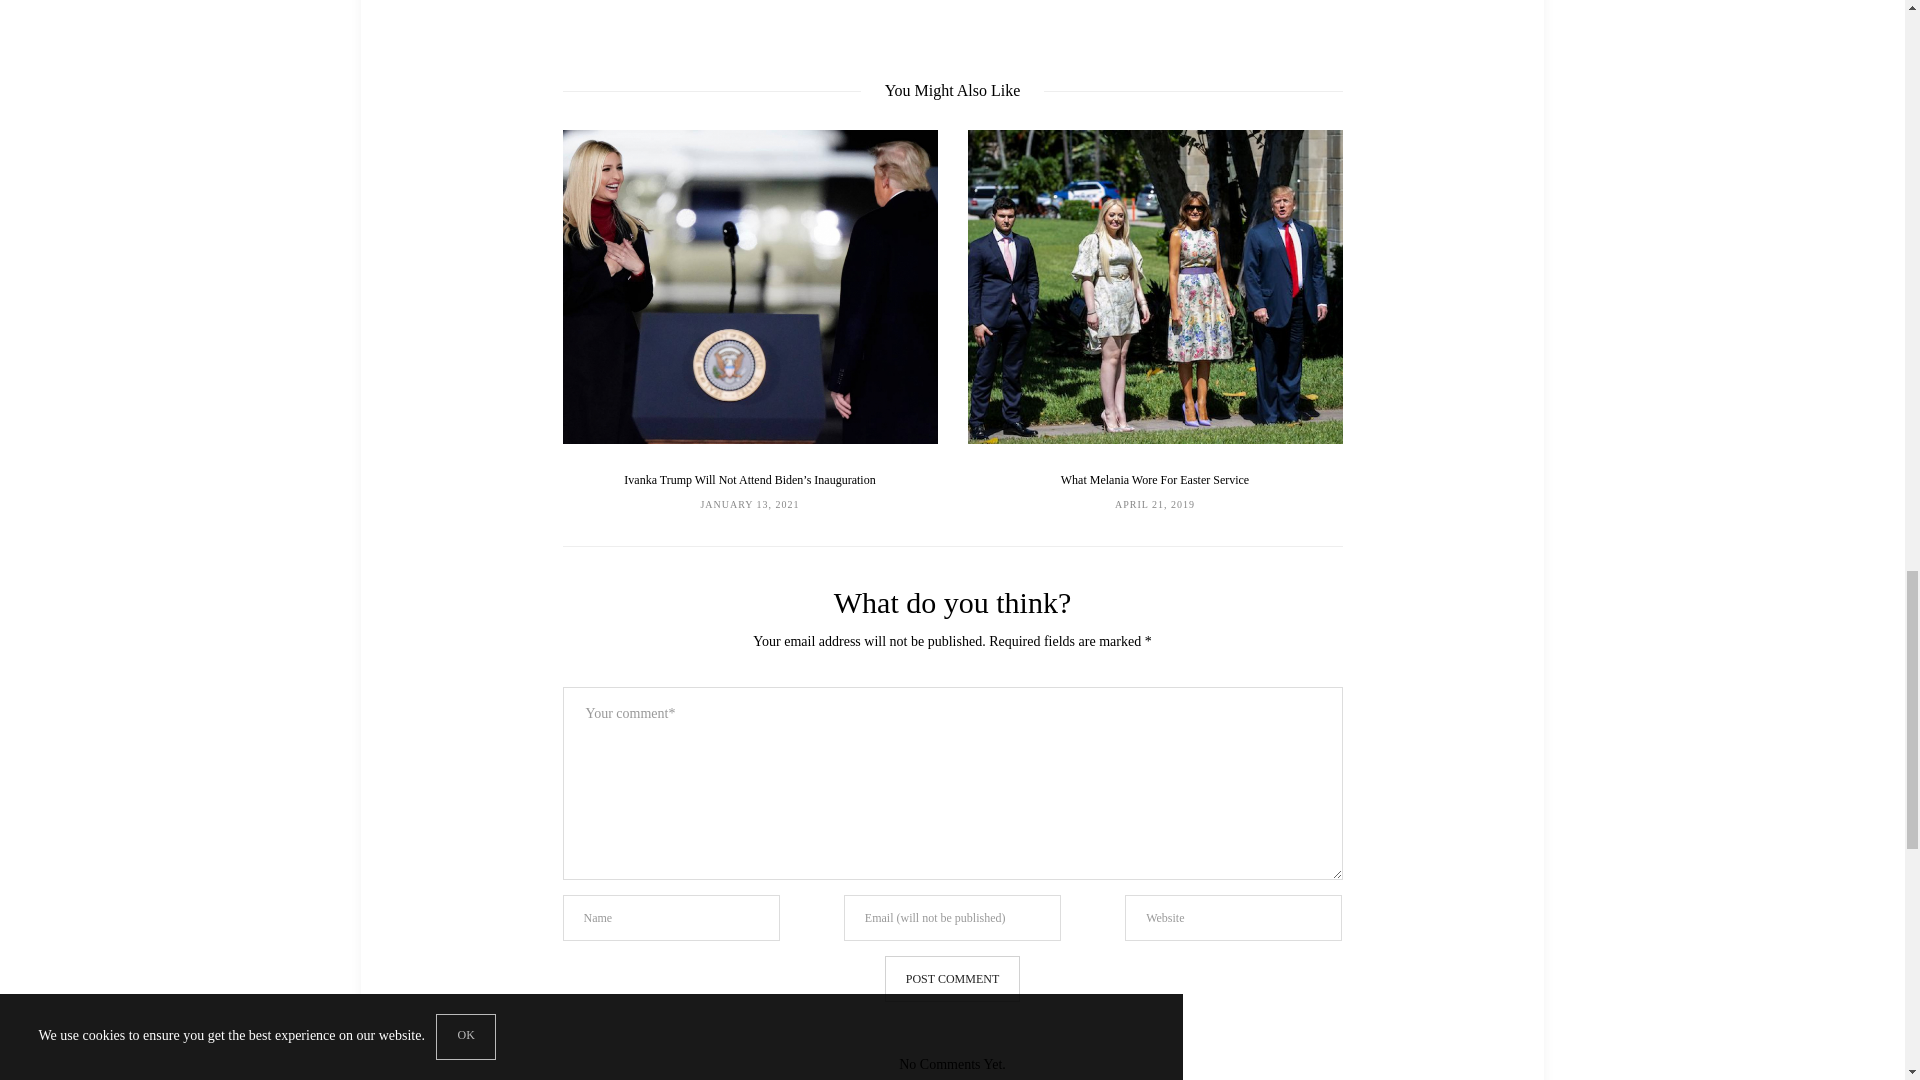  Describe the element at coordinates (952, 978) in the screenshot. I see `Post comment` at that location.